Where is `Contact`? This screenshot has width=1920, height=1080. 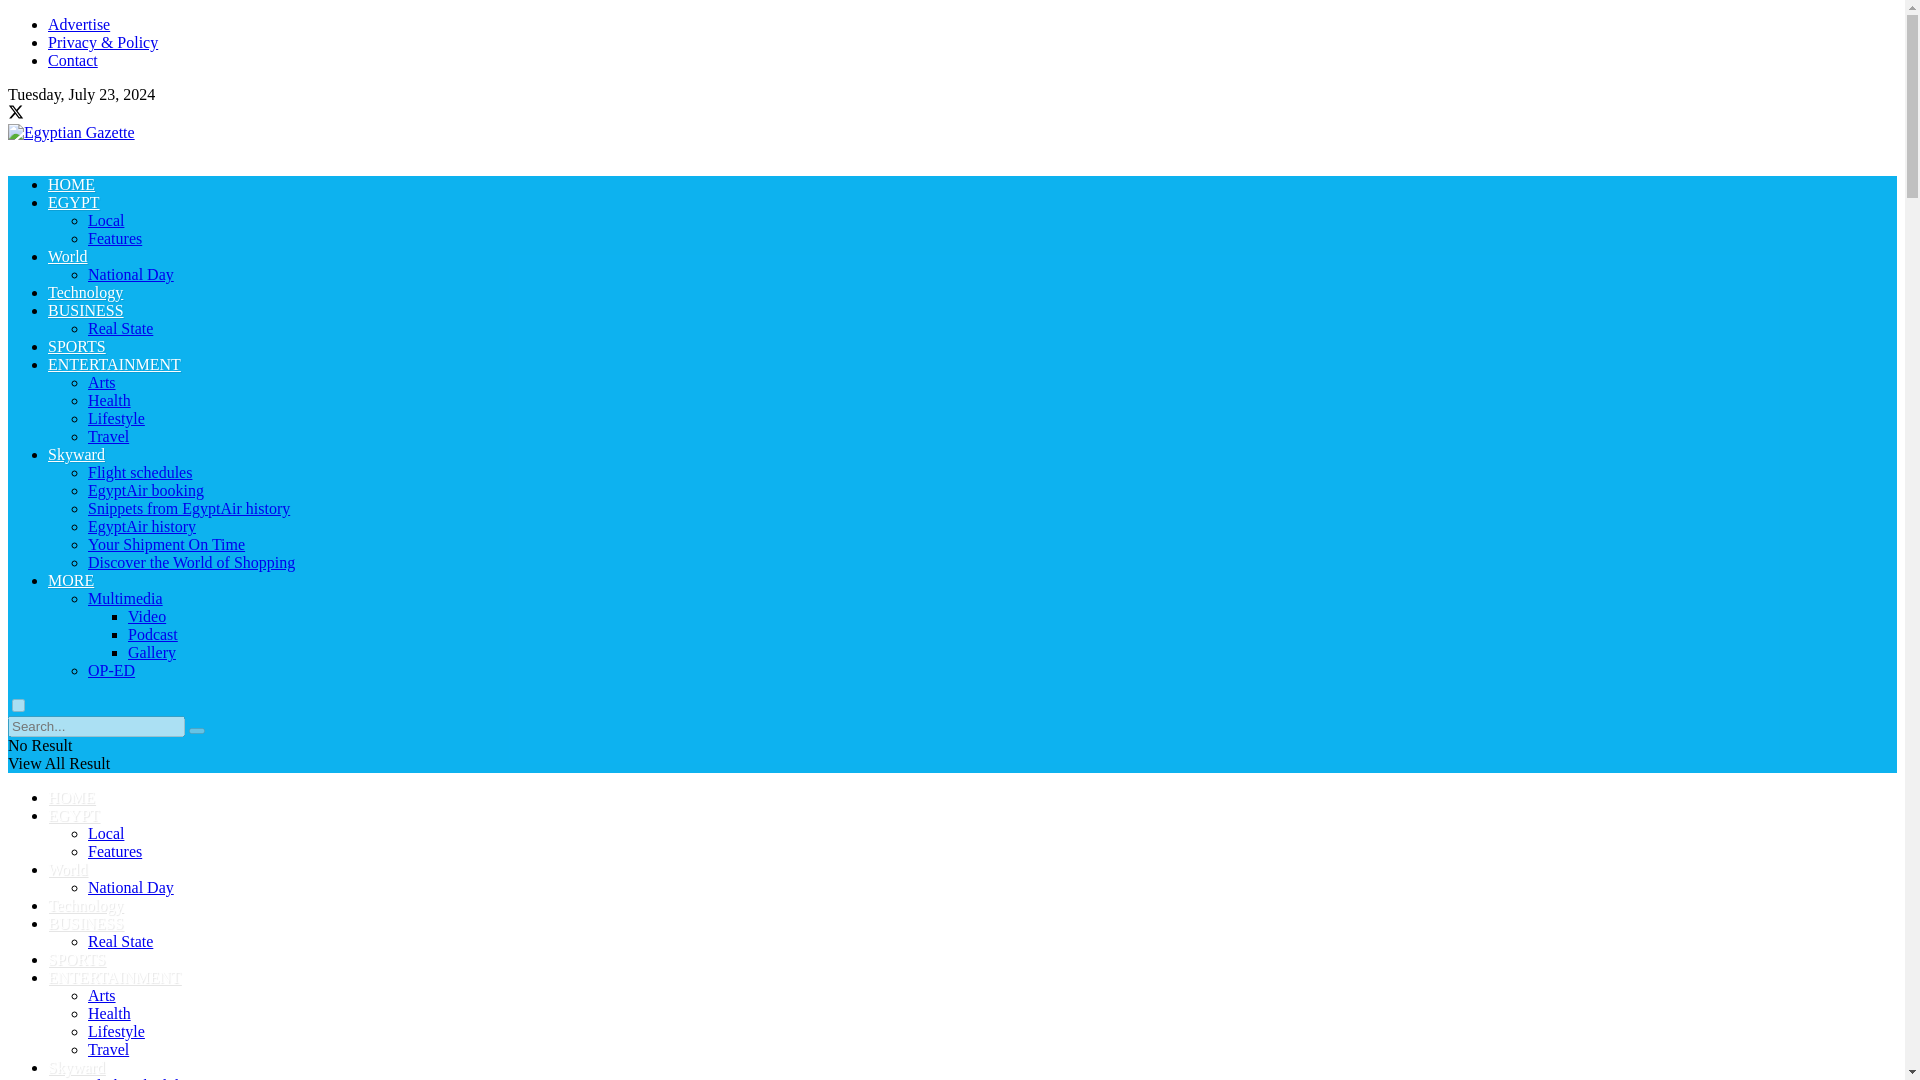
Contact is located at coordinates (72, 60).